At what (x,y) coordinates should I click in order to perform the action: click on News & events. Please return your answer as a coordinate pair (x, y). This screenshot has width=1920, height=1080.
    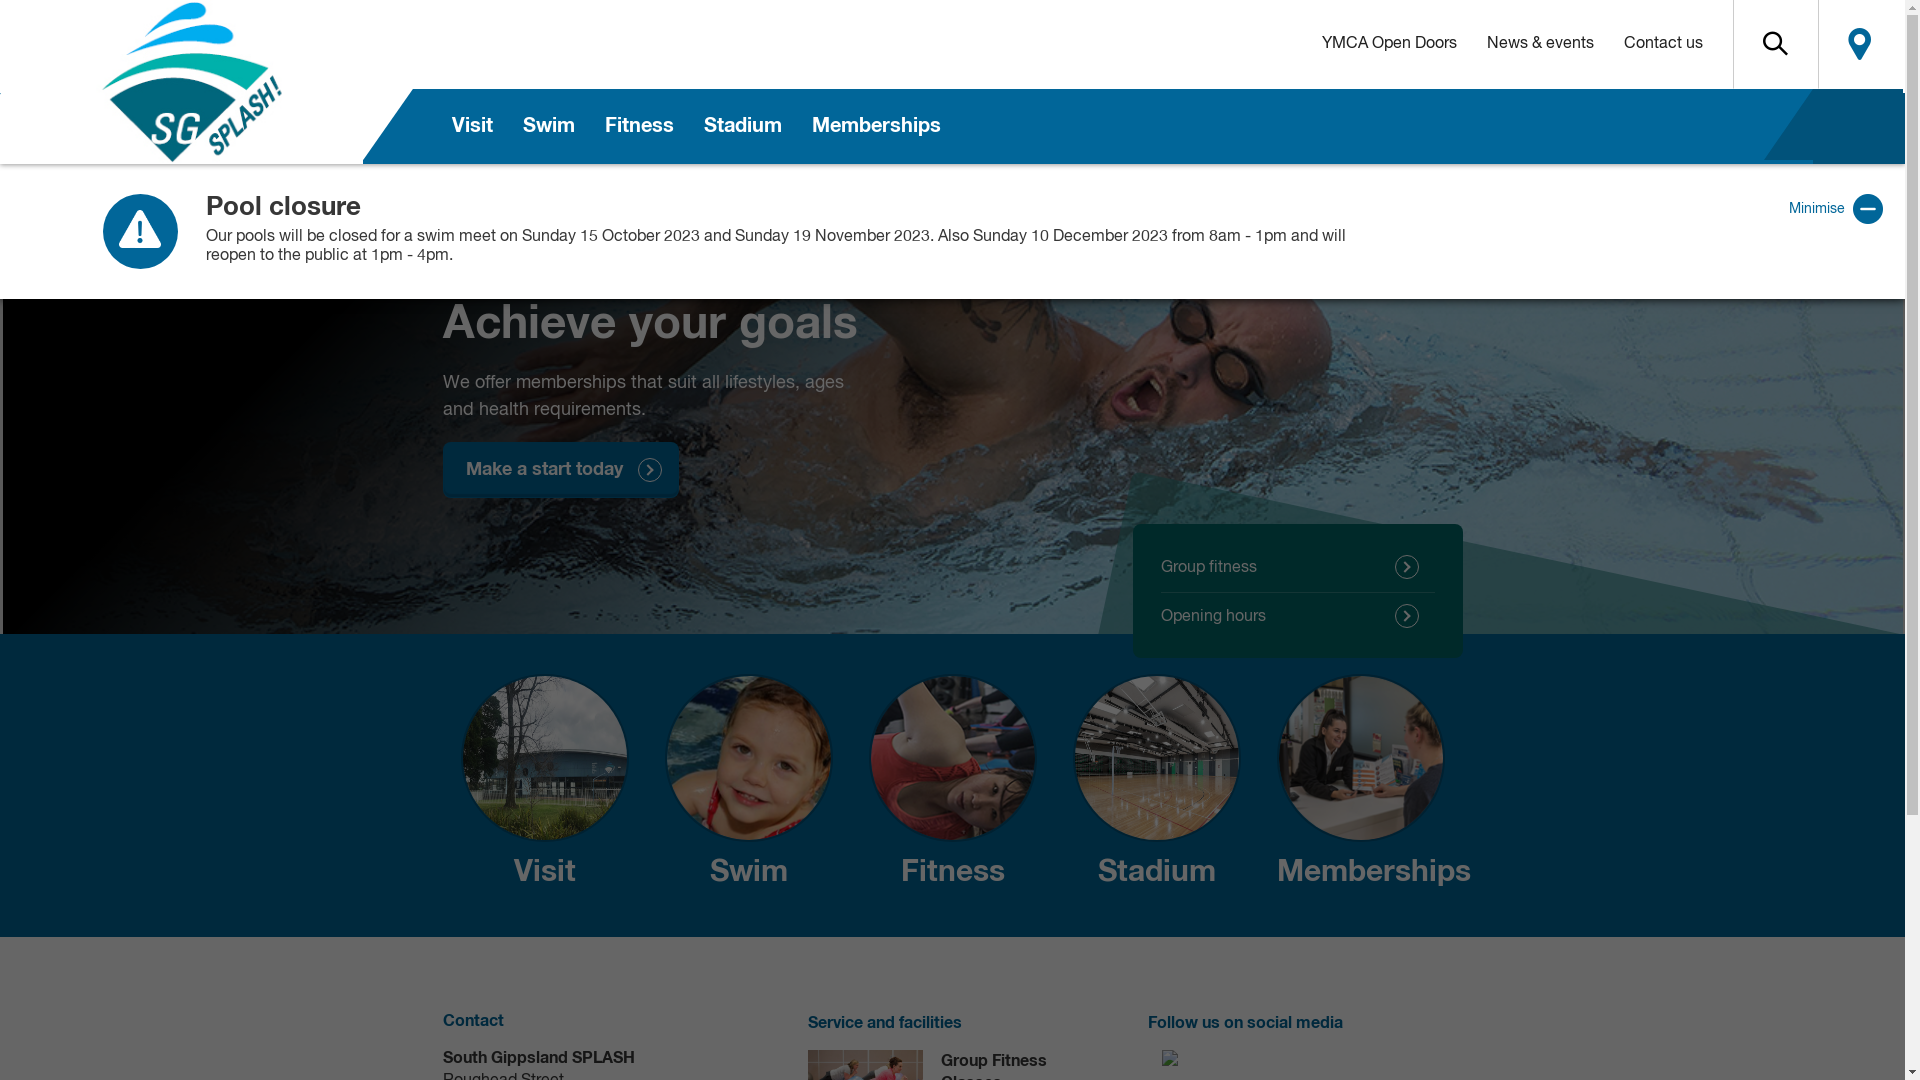
    Looking at the image, I should click on (1540, 44).